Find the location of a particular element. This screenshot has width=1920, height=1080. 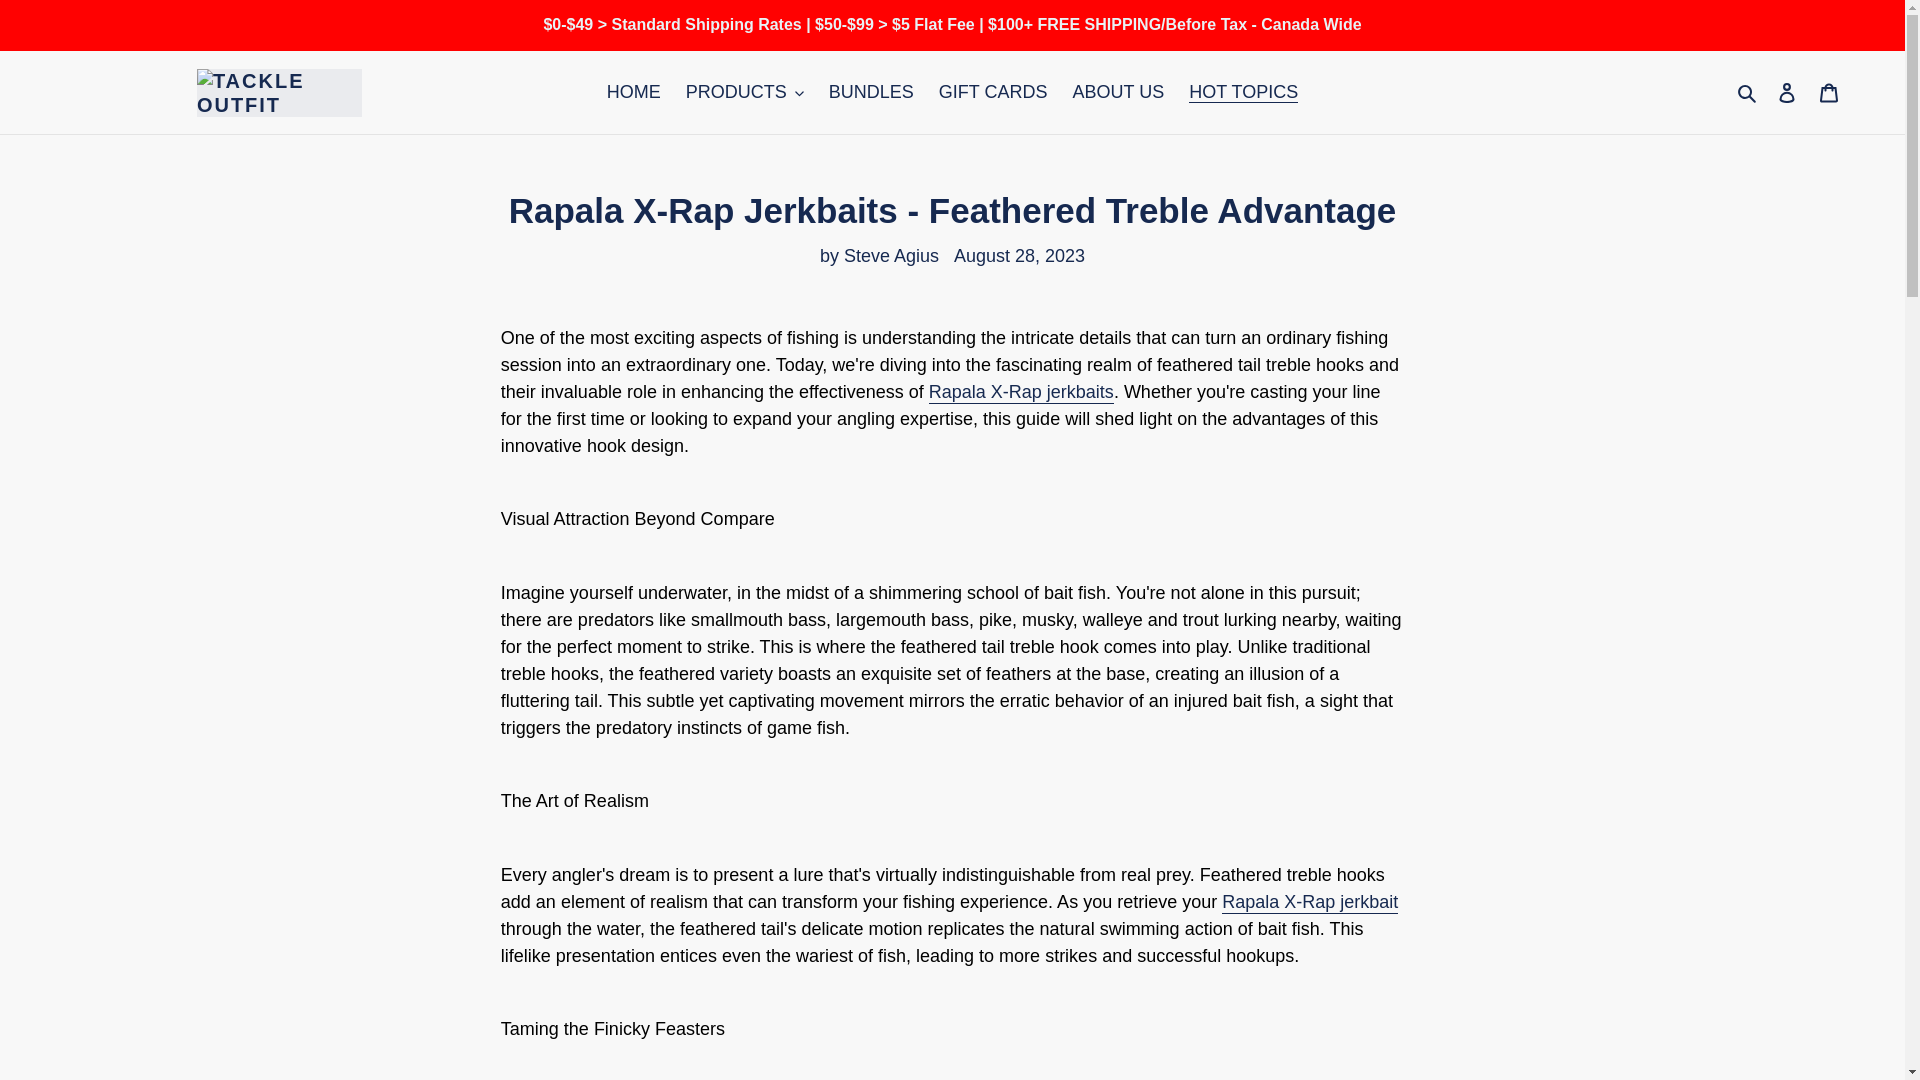

PRODUCTS is located at coordinates (744, 92).